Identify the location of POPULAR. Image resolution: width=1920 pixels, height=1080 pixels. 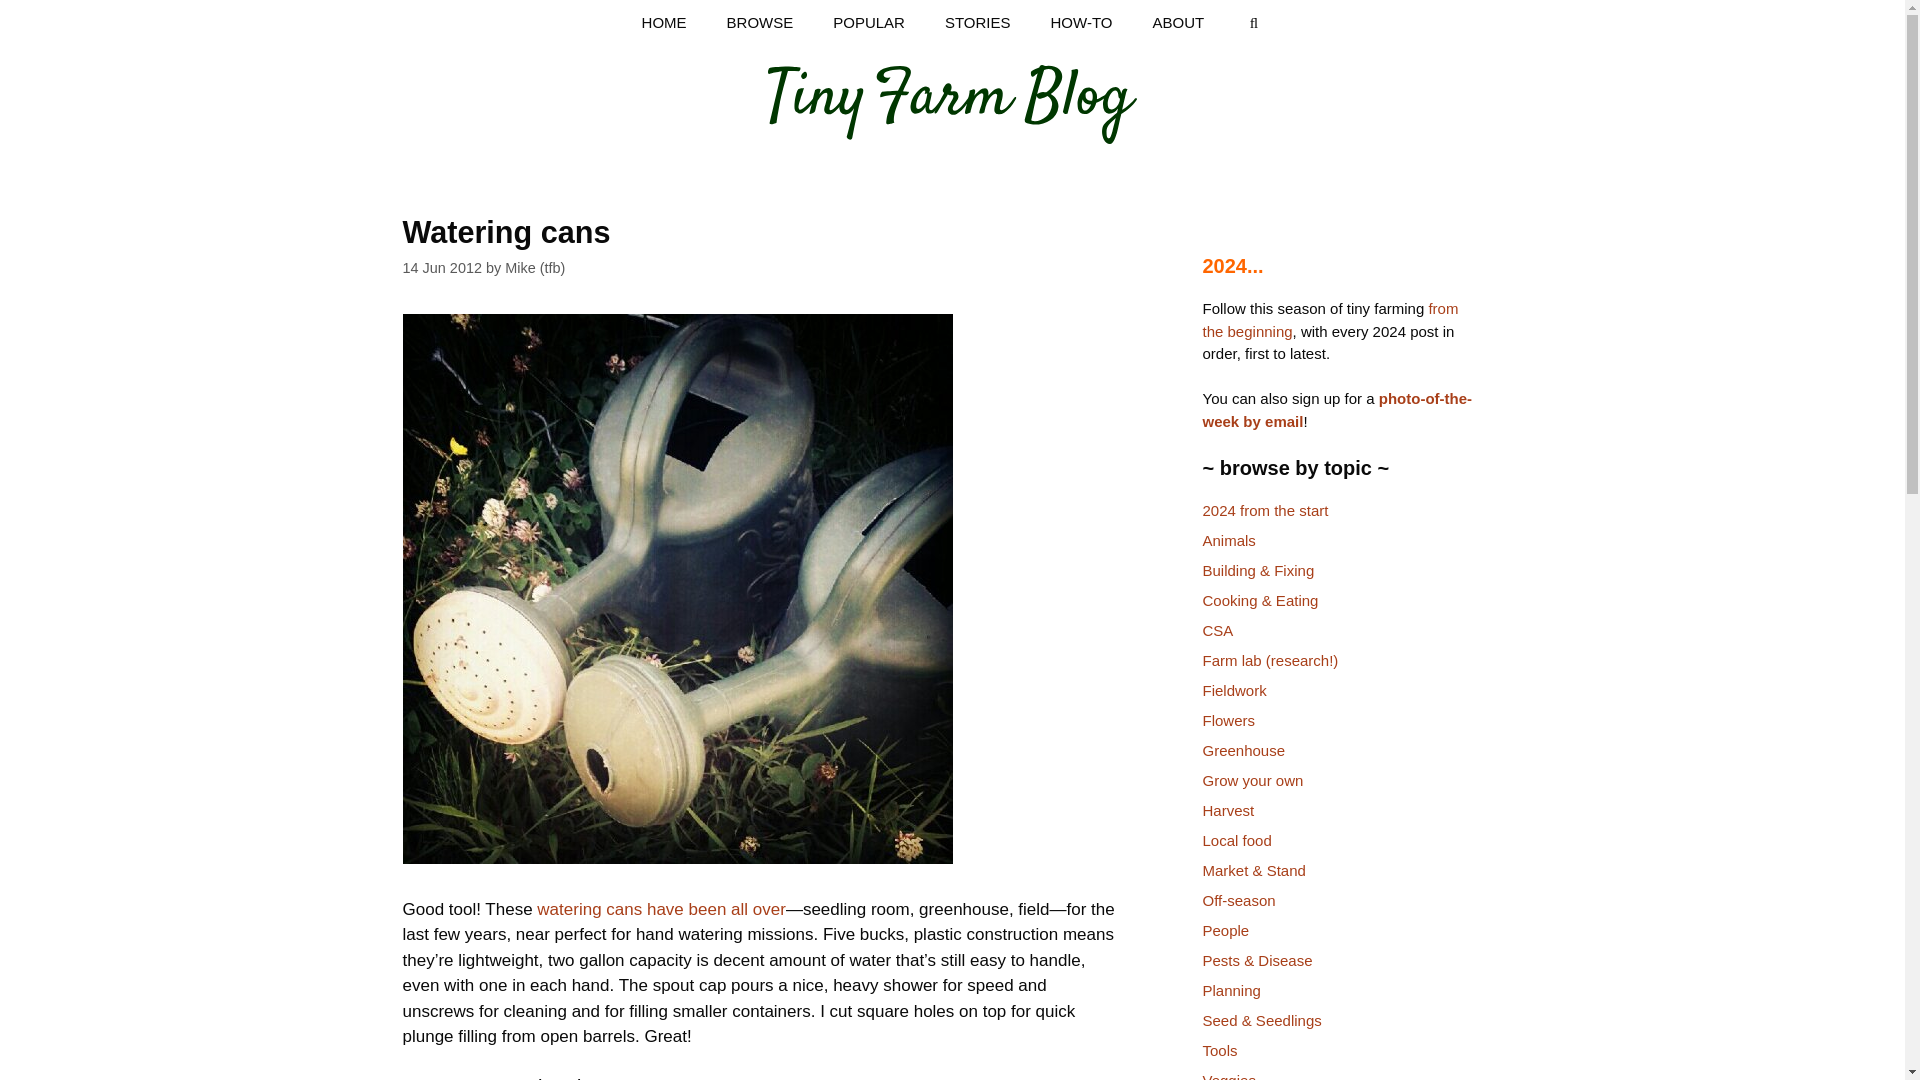
(868, 22).